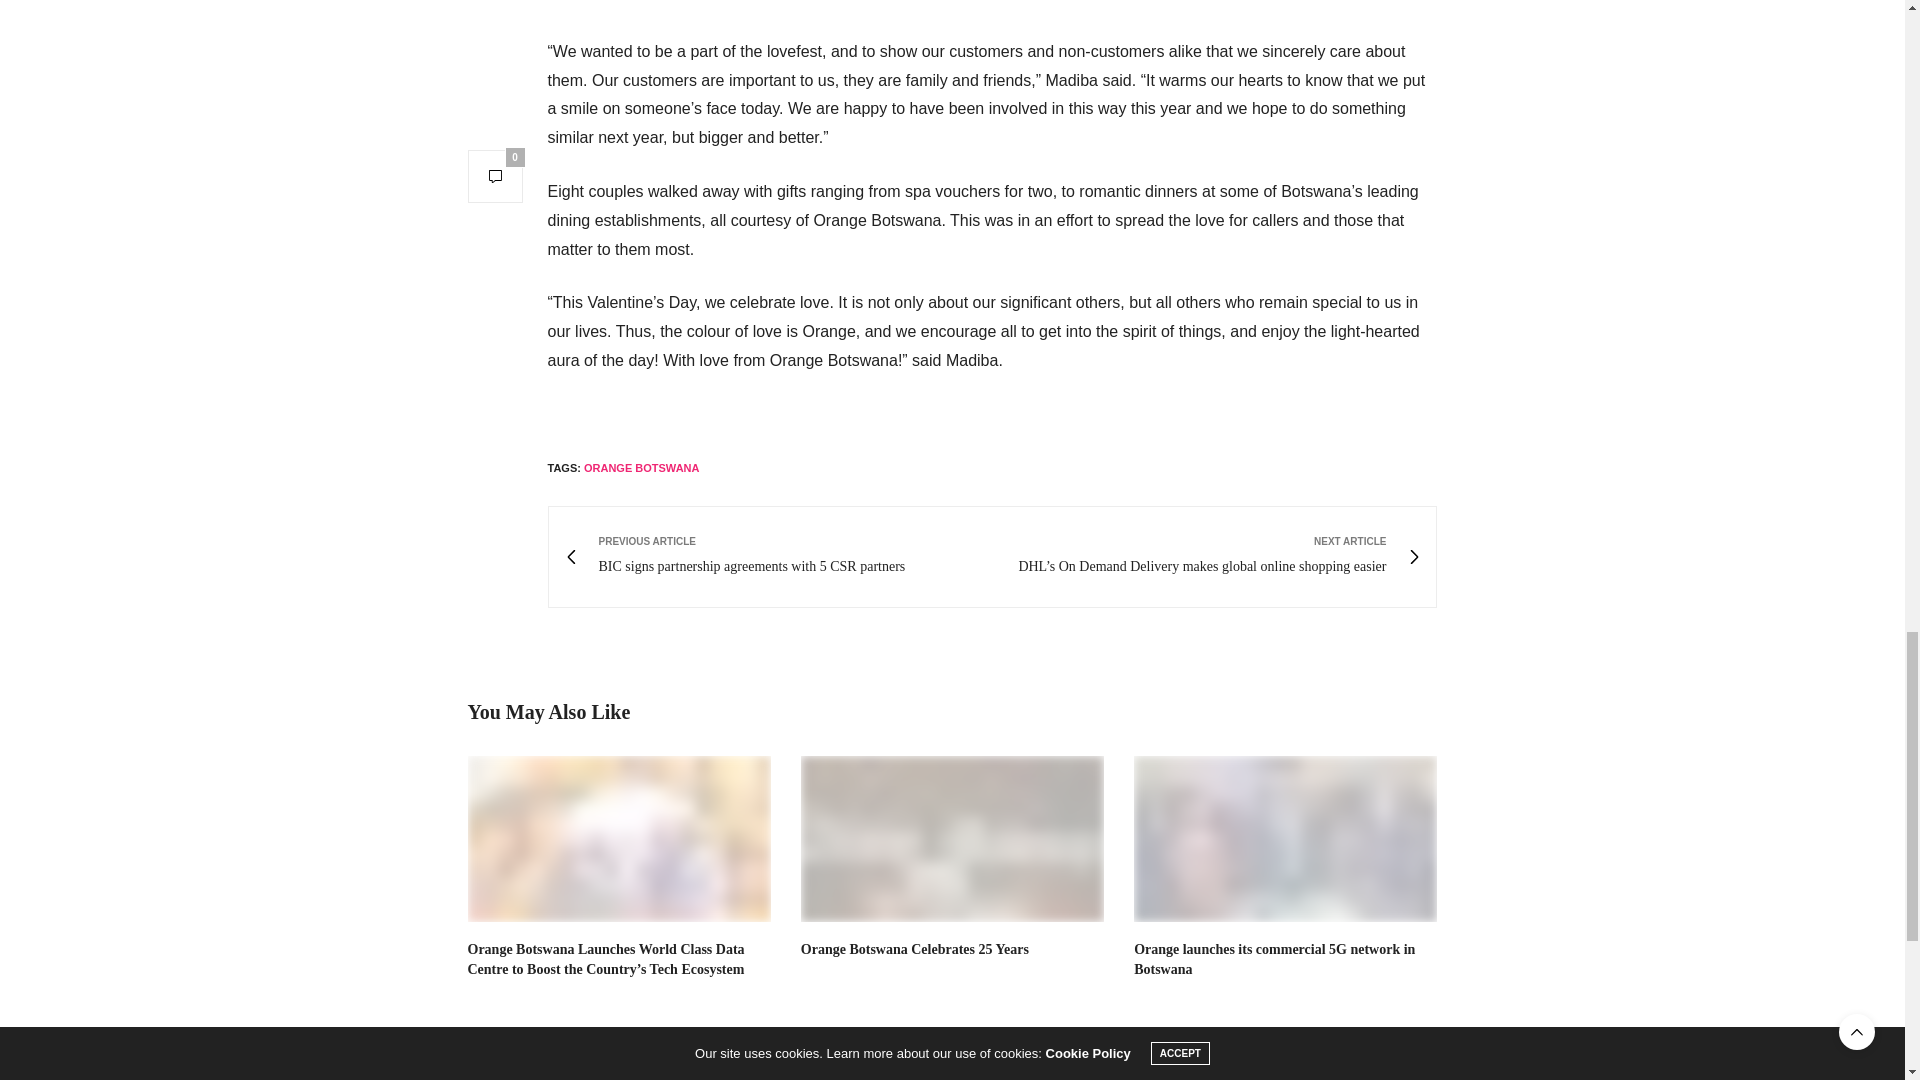  What do you see at coordinates (1274, 959) in the screenshot?
I see `Orange launches its commercial 5G network in Botswana` at bounding box center [1274, 959].